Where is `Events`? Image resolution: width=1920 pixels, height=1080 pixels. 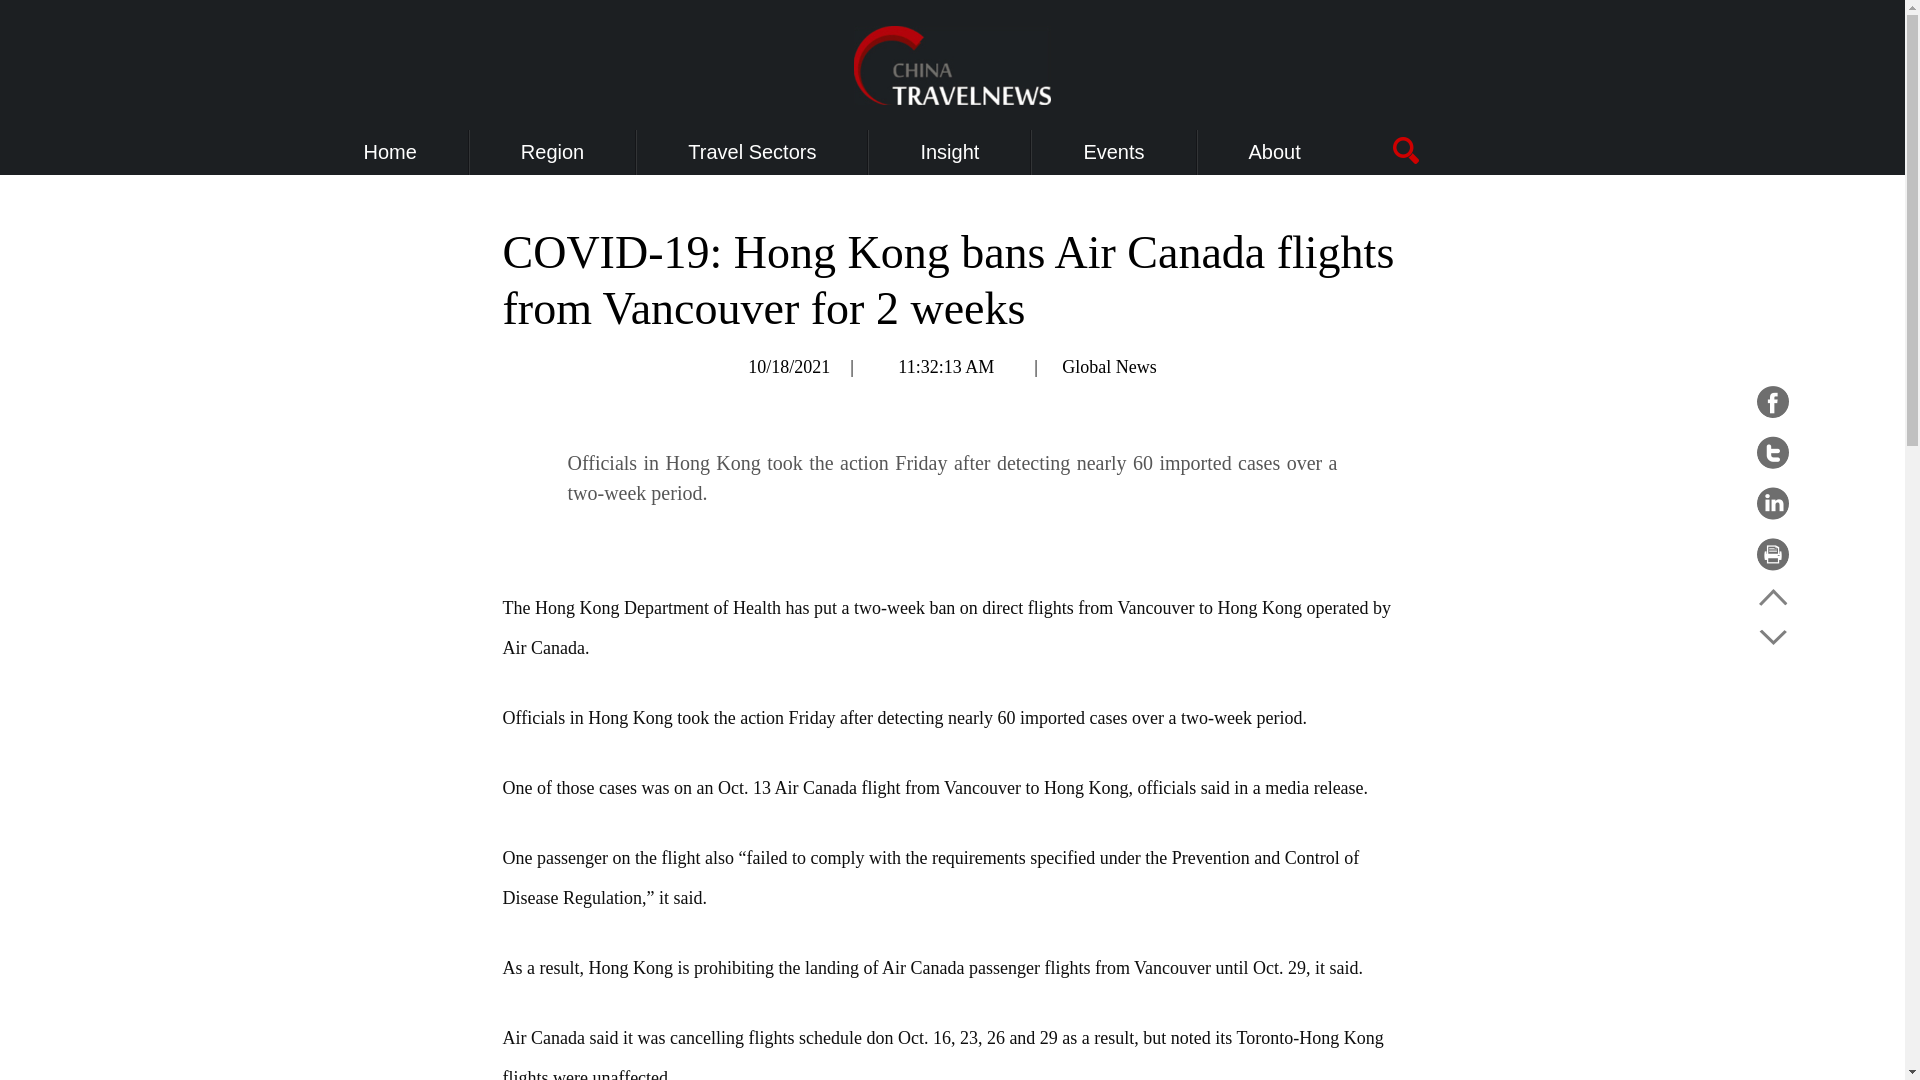
Events is located at coordinates (1113, 152).